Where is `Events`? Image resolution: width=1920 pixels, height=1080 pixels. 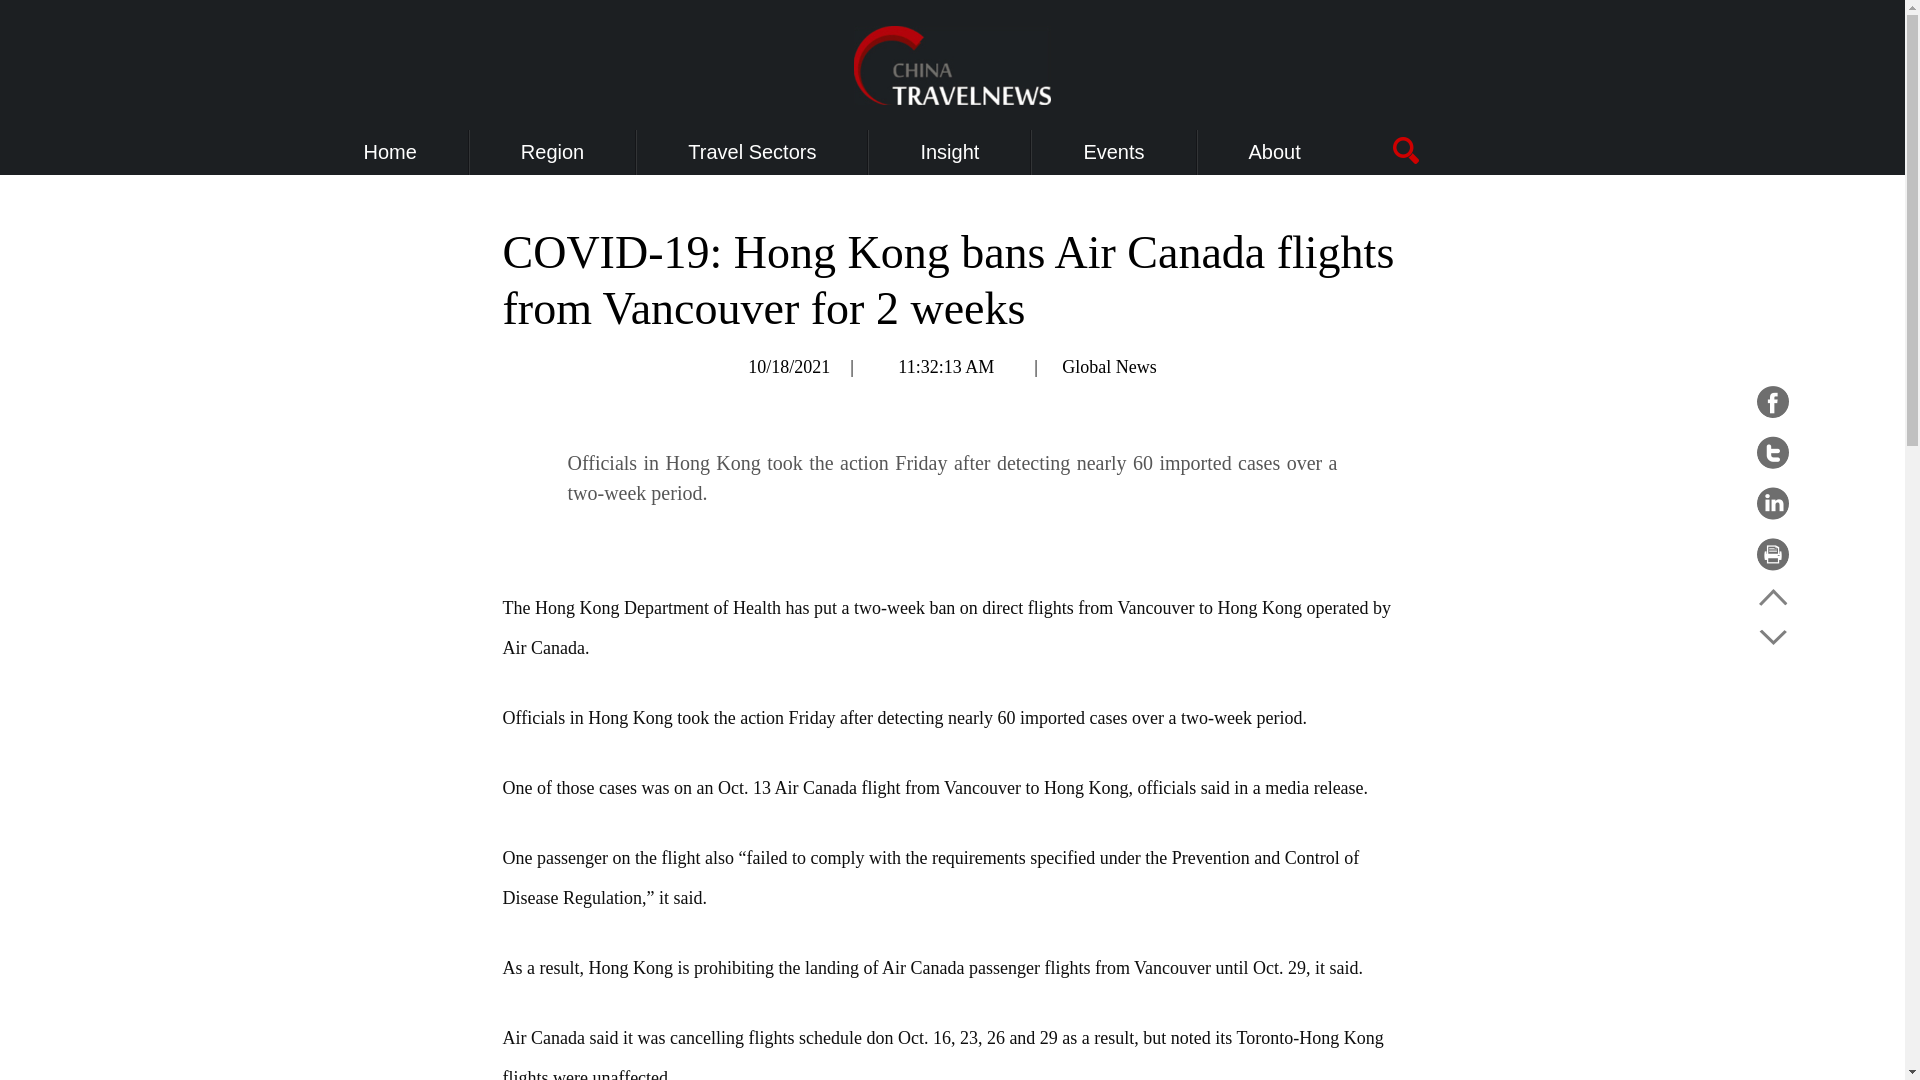
Events is located at coordinates (1113, 152).